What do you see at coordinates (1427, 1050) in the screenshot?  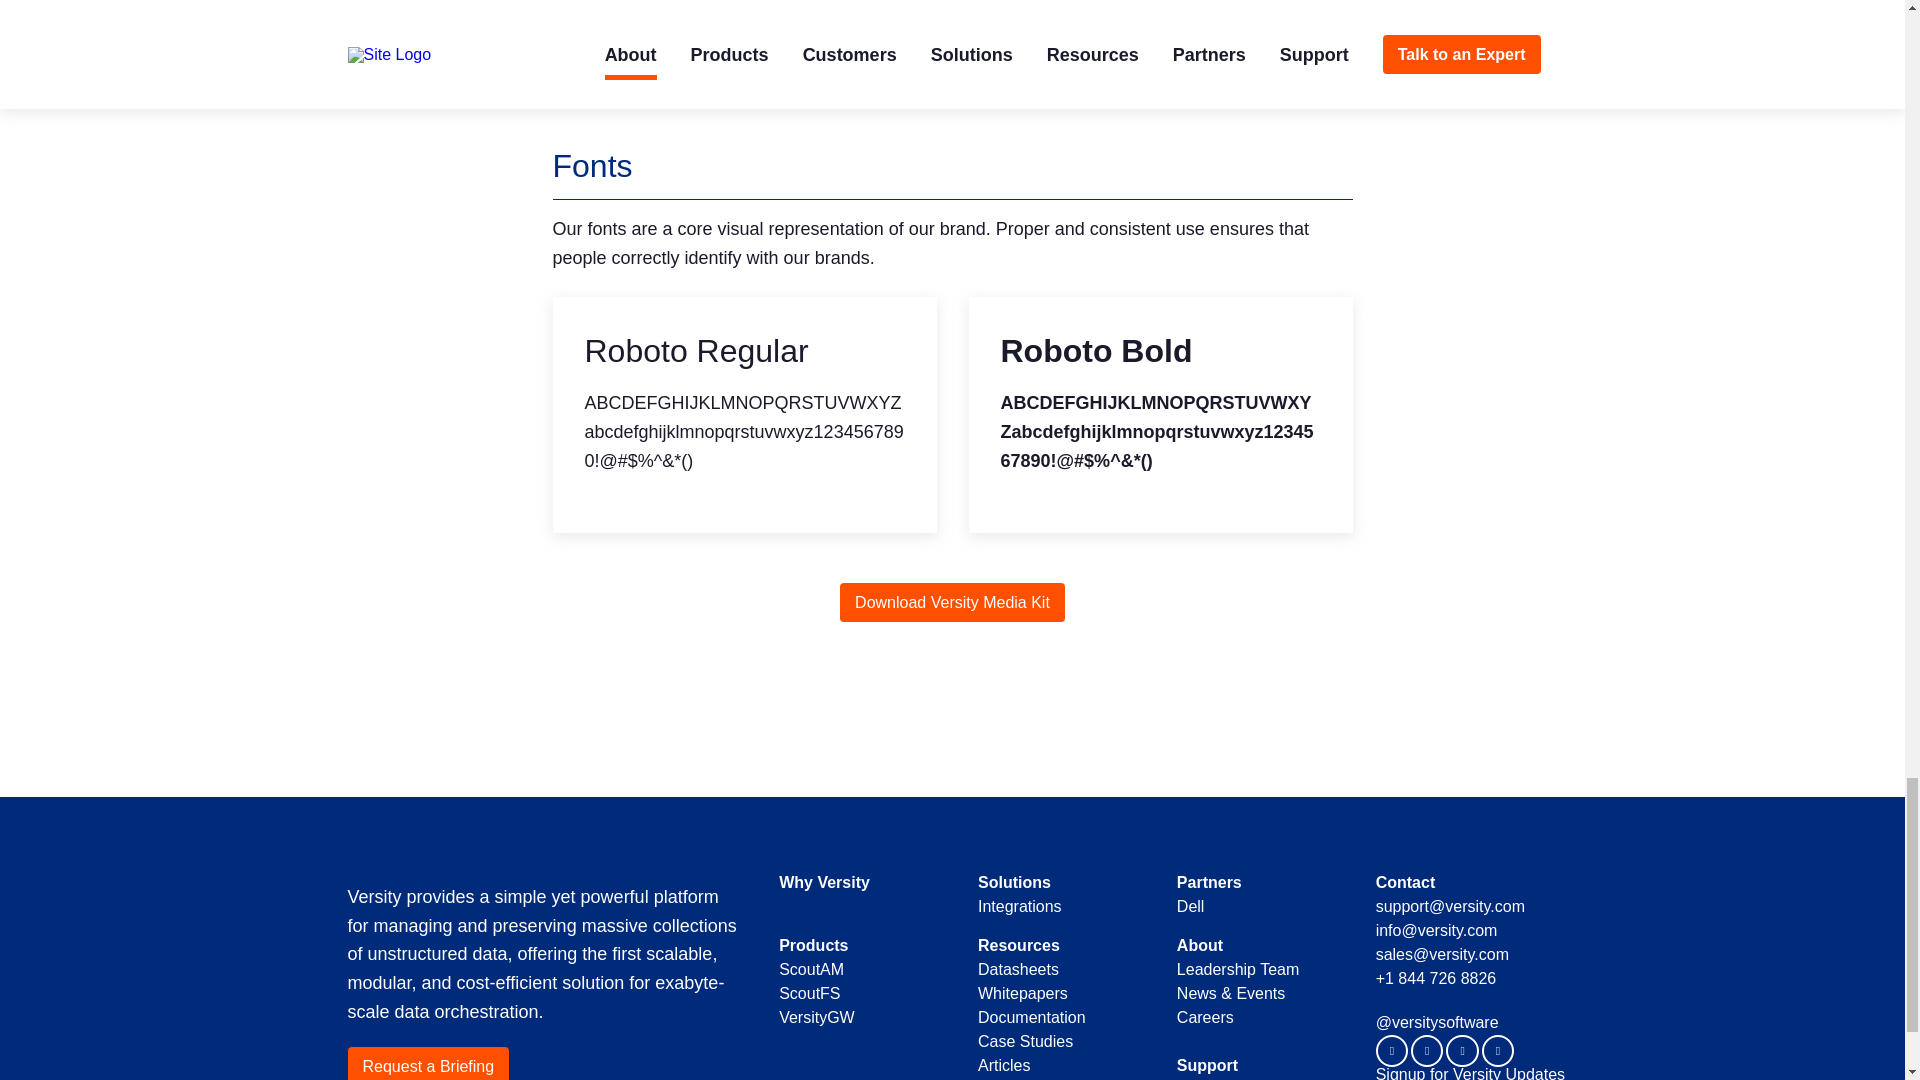 I see `X` at bounding box center [1427, 1050].